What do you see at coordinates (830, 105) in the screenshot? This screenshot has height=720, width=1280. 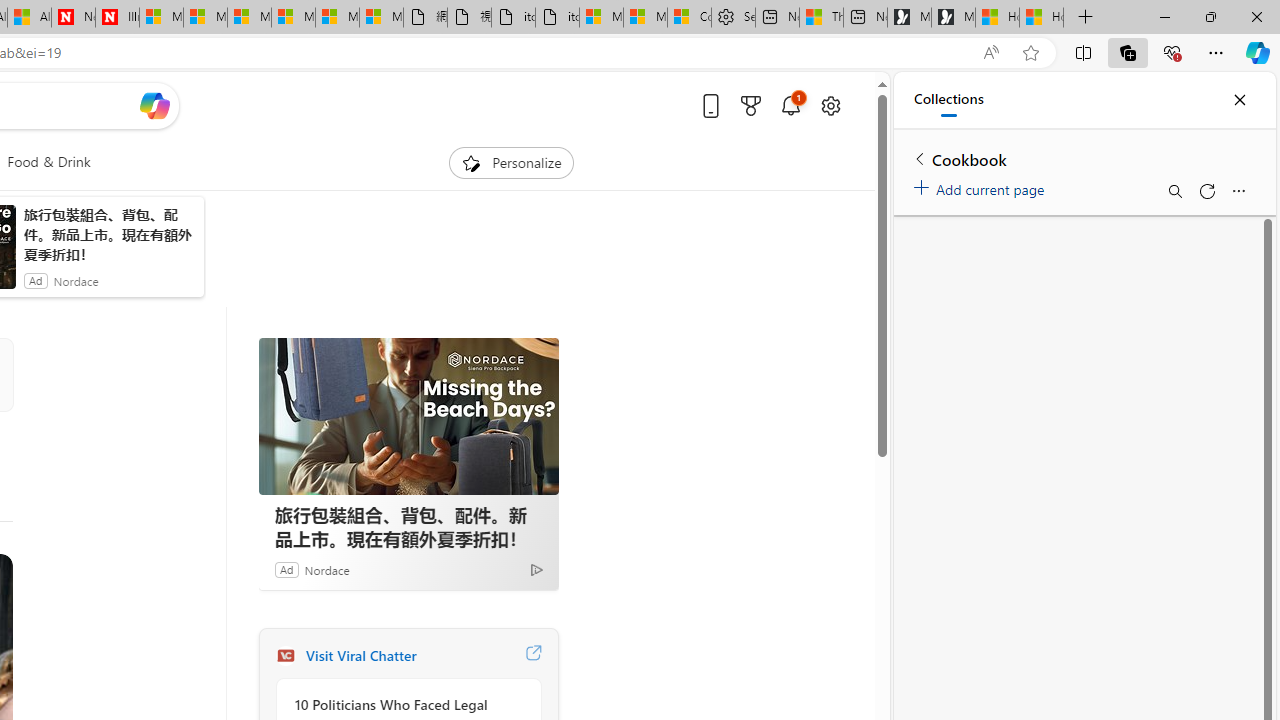 I see `Open settings` at bounding box center [830, 105].